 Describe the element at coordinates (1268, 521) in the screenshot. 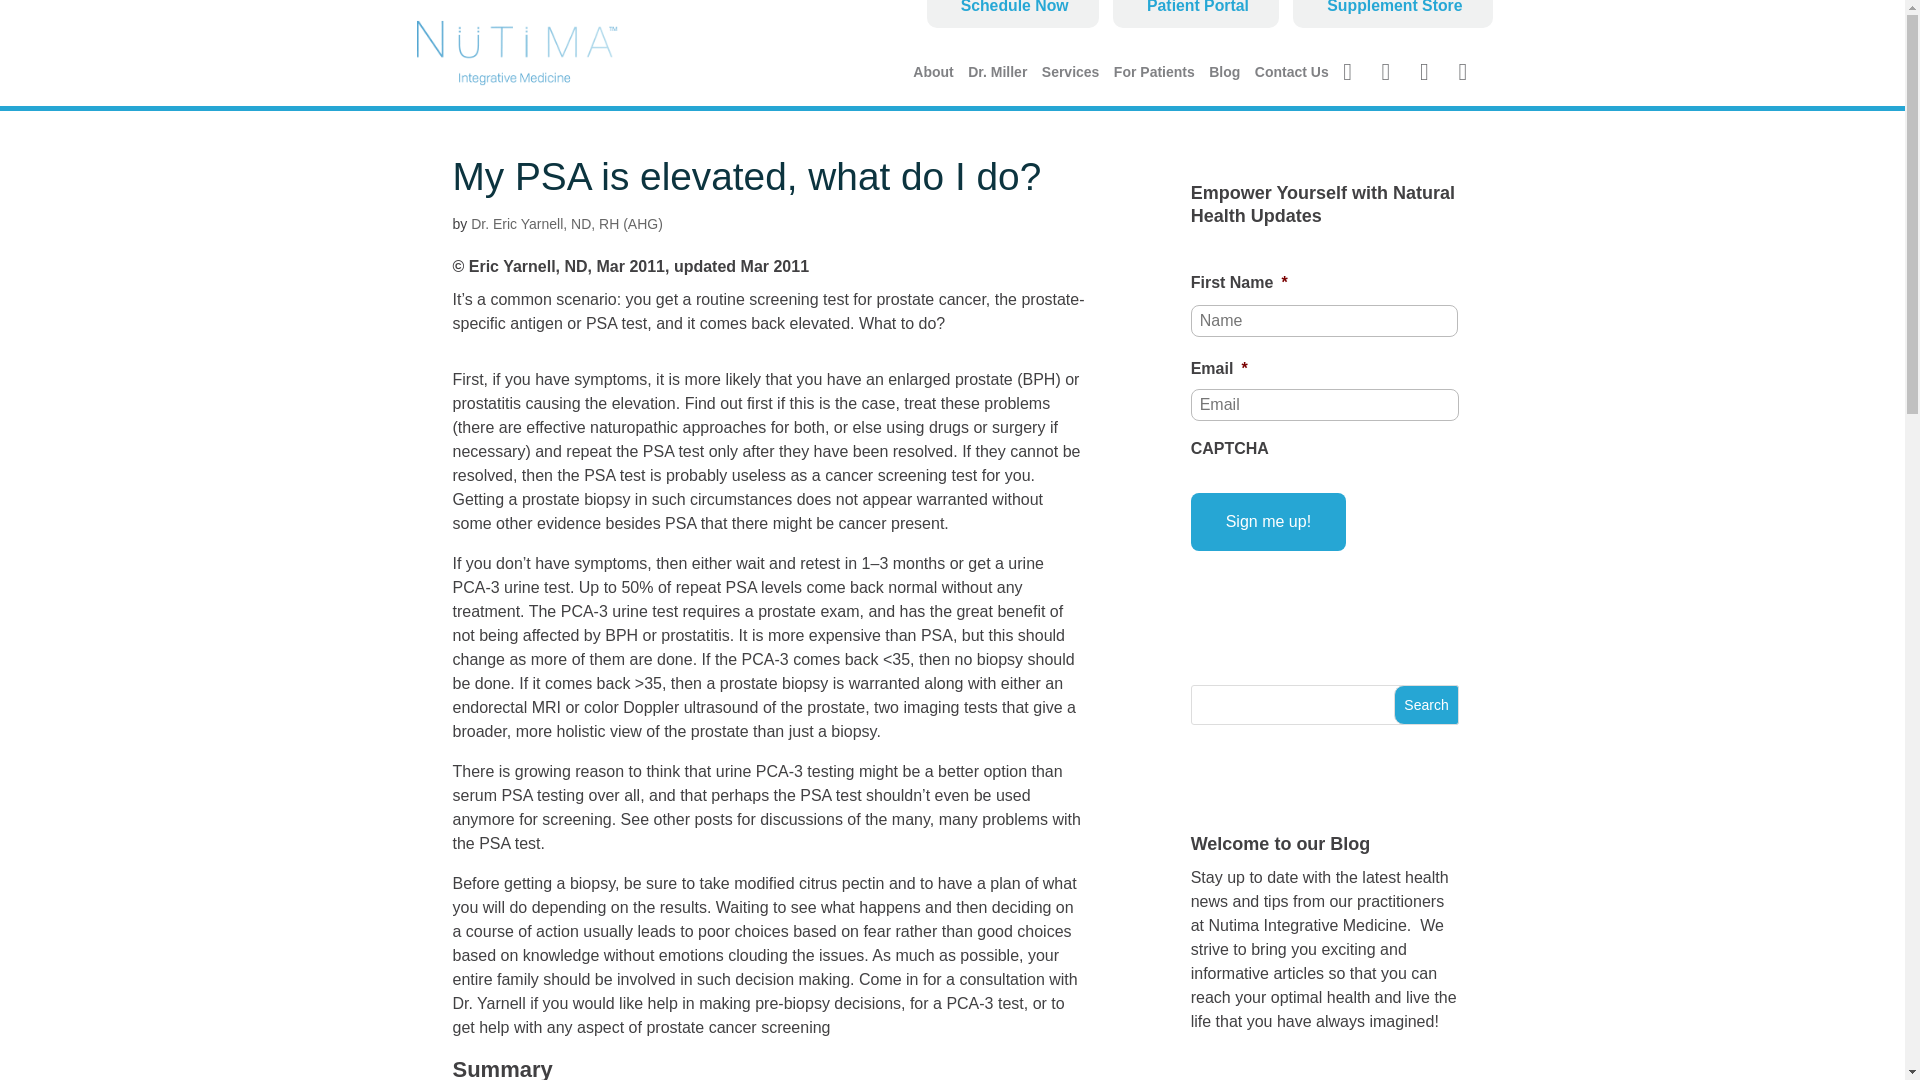

I see `Sign me up!` at that location.